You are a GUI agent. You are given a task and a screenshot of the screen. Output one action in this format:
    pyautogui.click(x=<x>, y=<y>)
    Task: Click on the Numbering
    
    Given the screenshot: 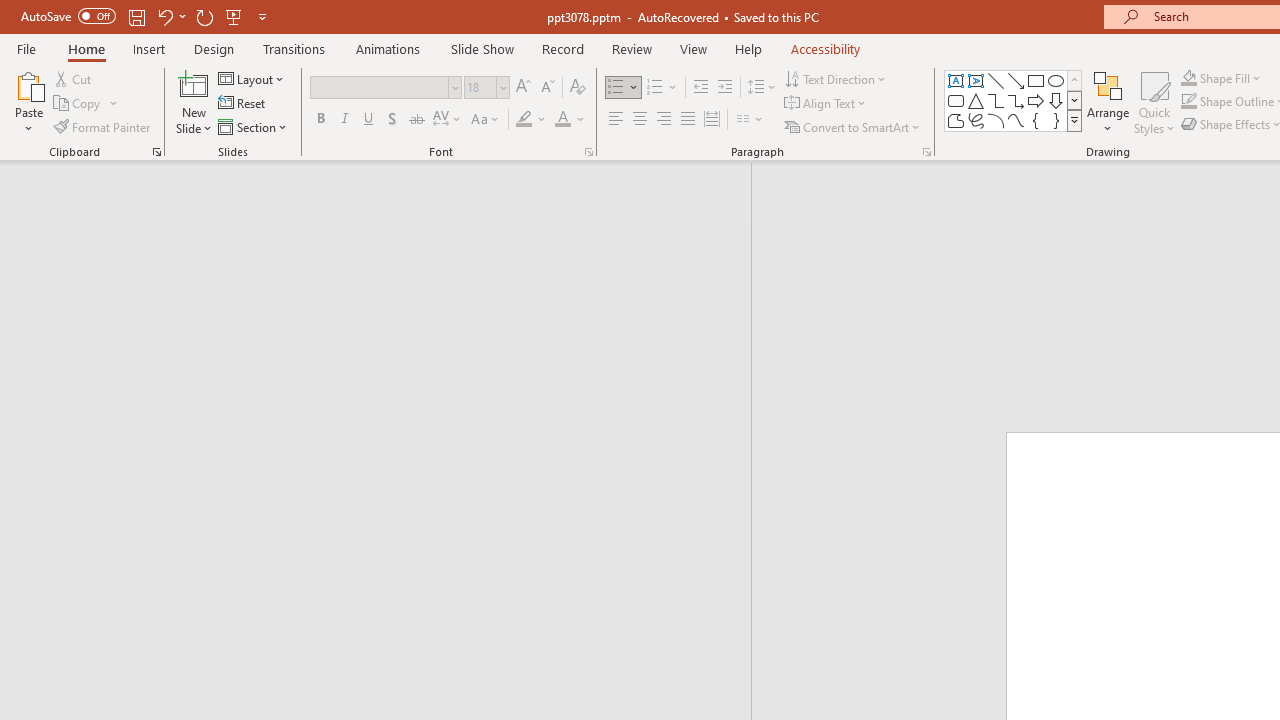 What is the action you would take?
    pyautogui.click(x=662, y=88)
    